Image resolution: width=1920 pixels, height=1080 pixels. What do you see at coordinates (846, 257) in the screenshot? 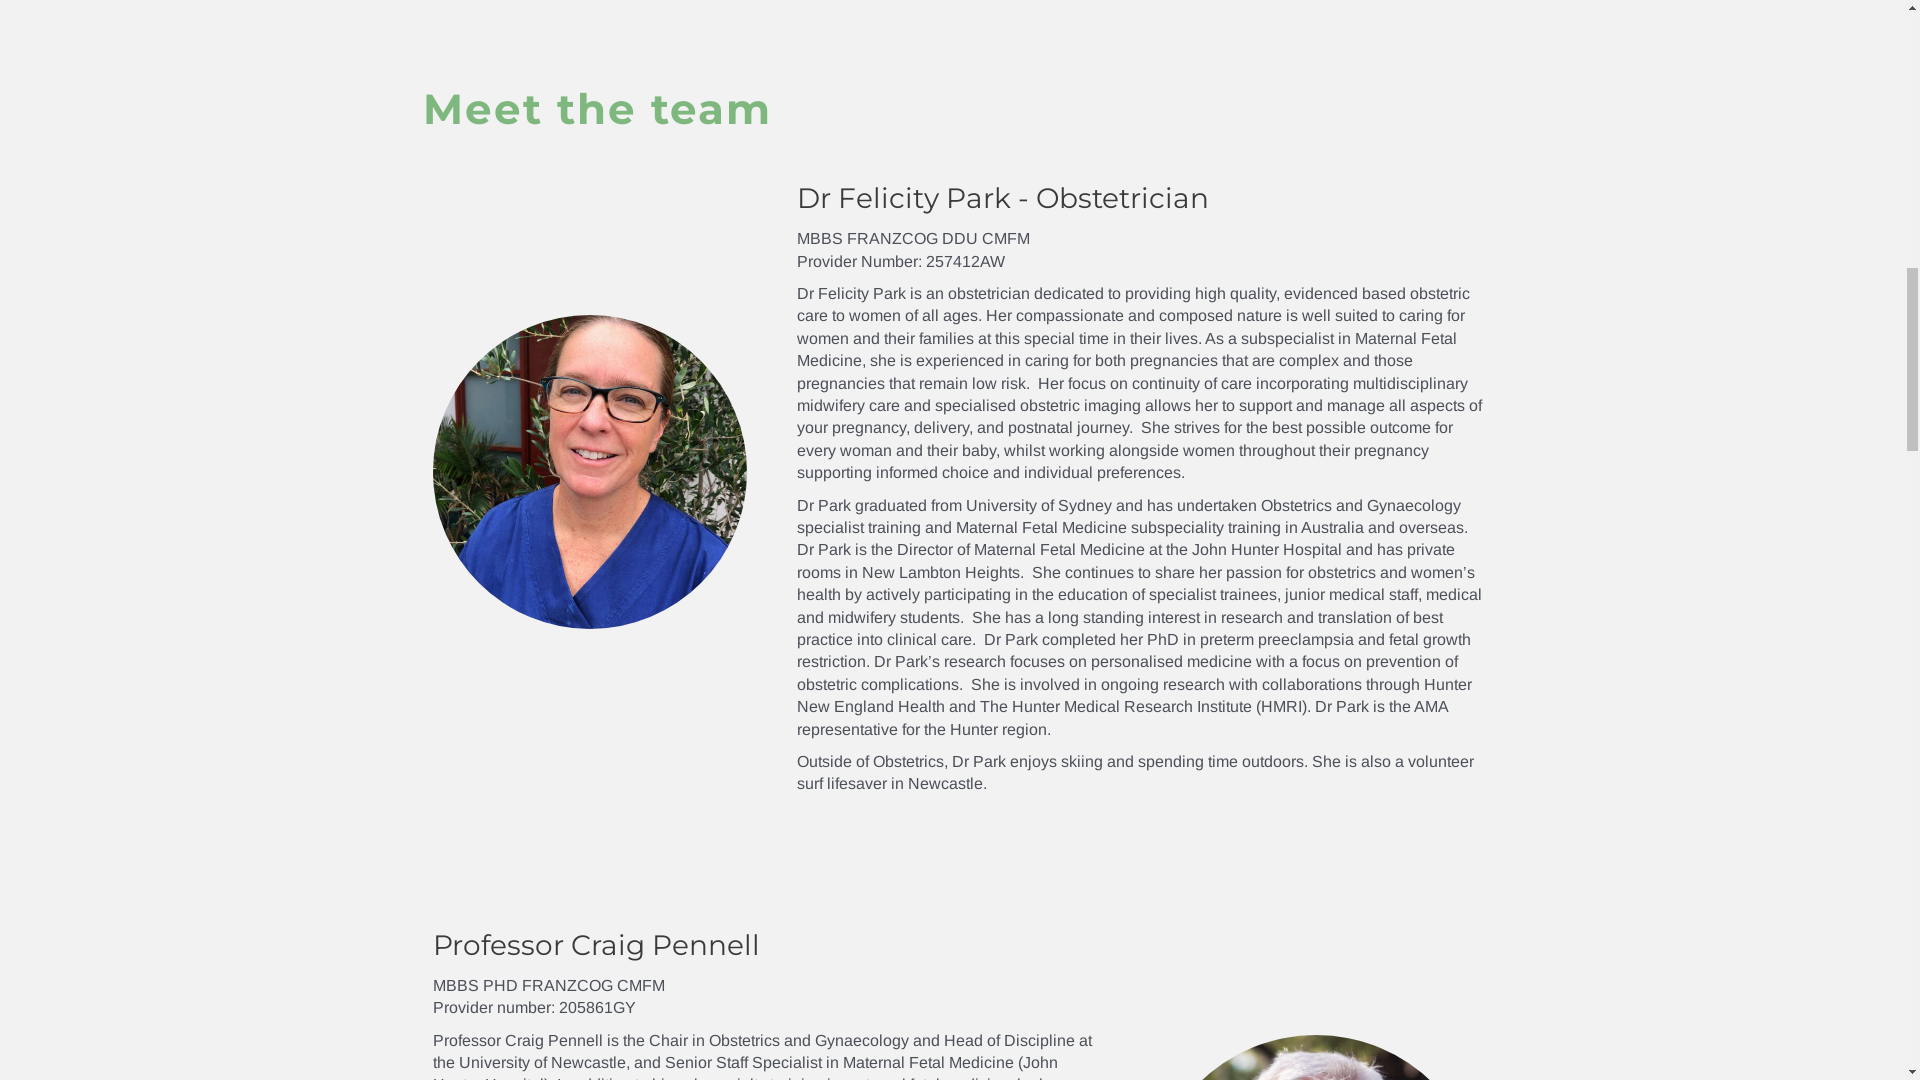
I see `ABOUT US` at bounding box center [846, 257].